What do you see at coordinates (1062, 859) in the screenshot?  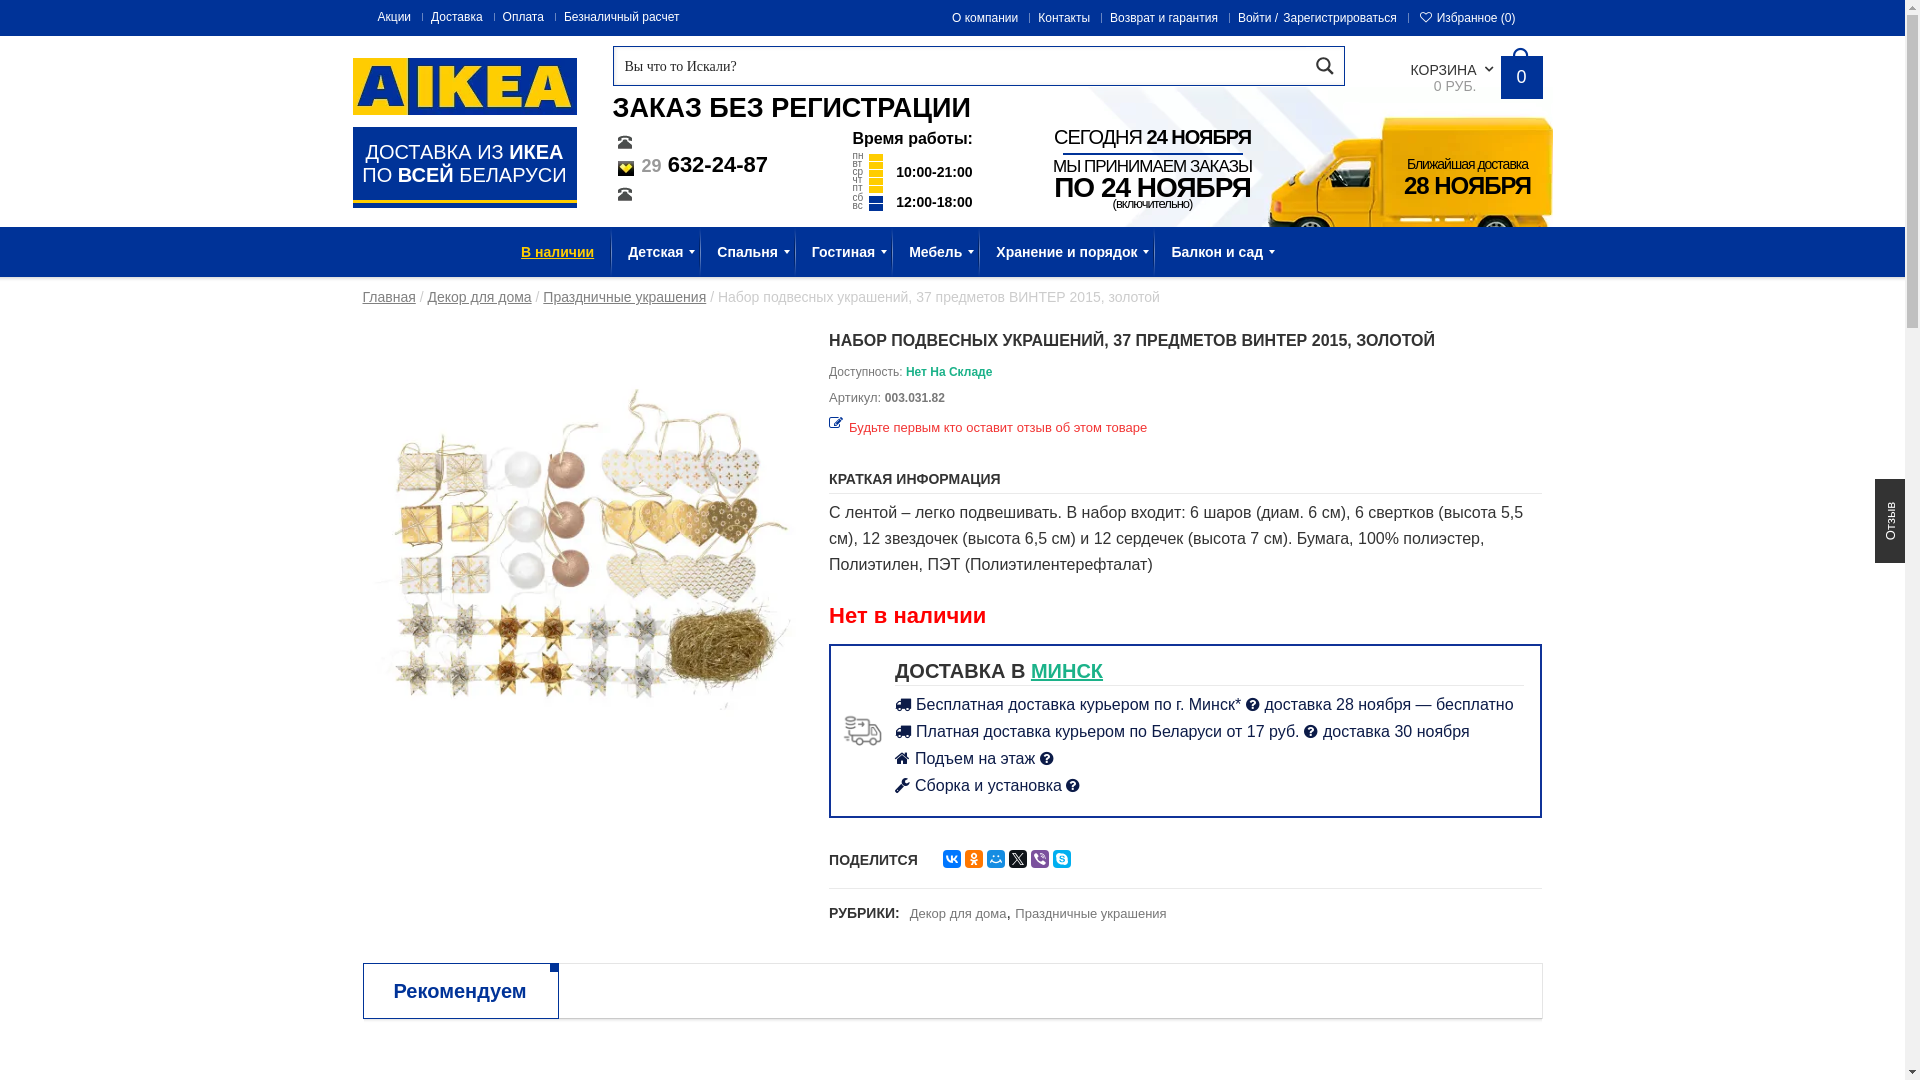 I see `Skype` at bounding box center [1062, 859].